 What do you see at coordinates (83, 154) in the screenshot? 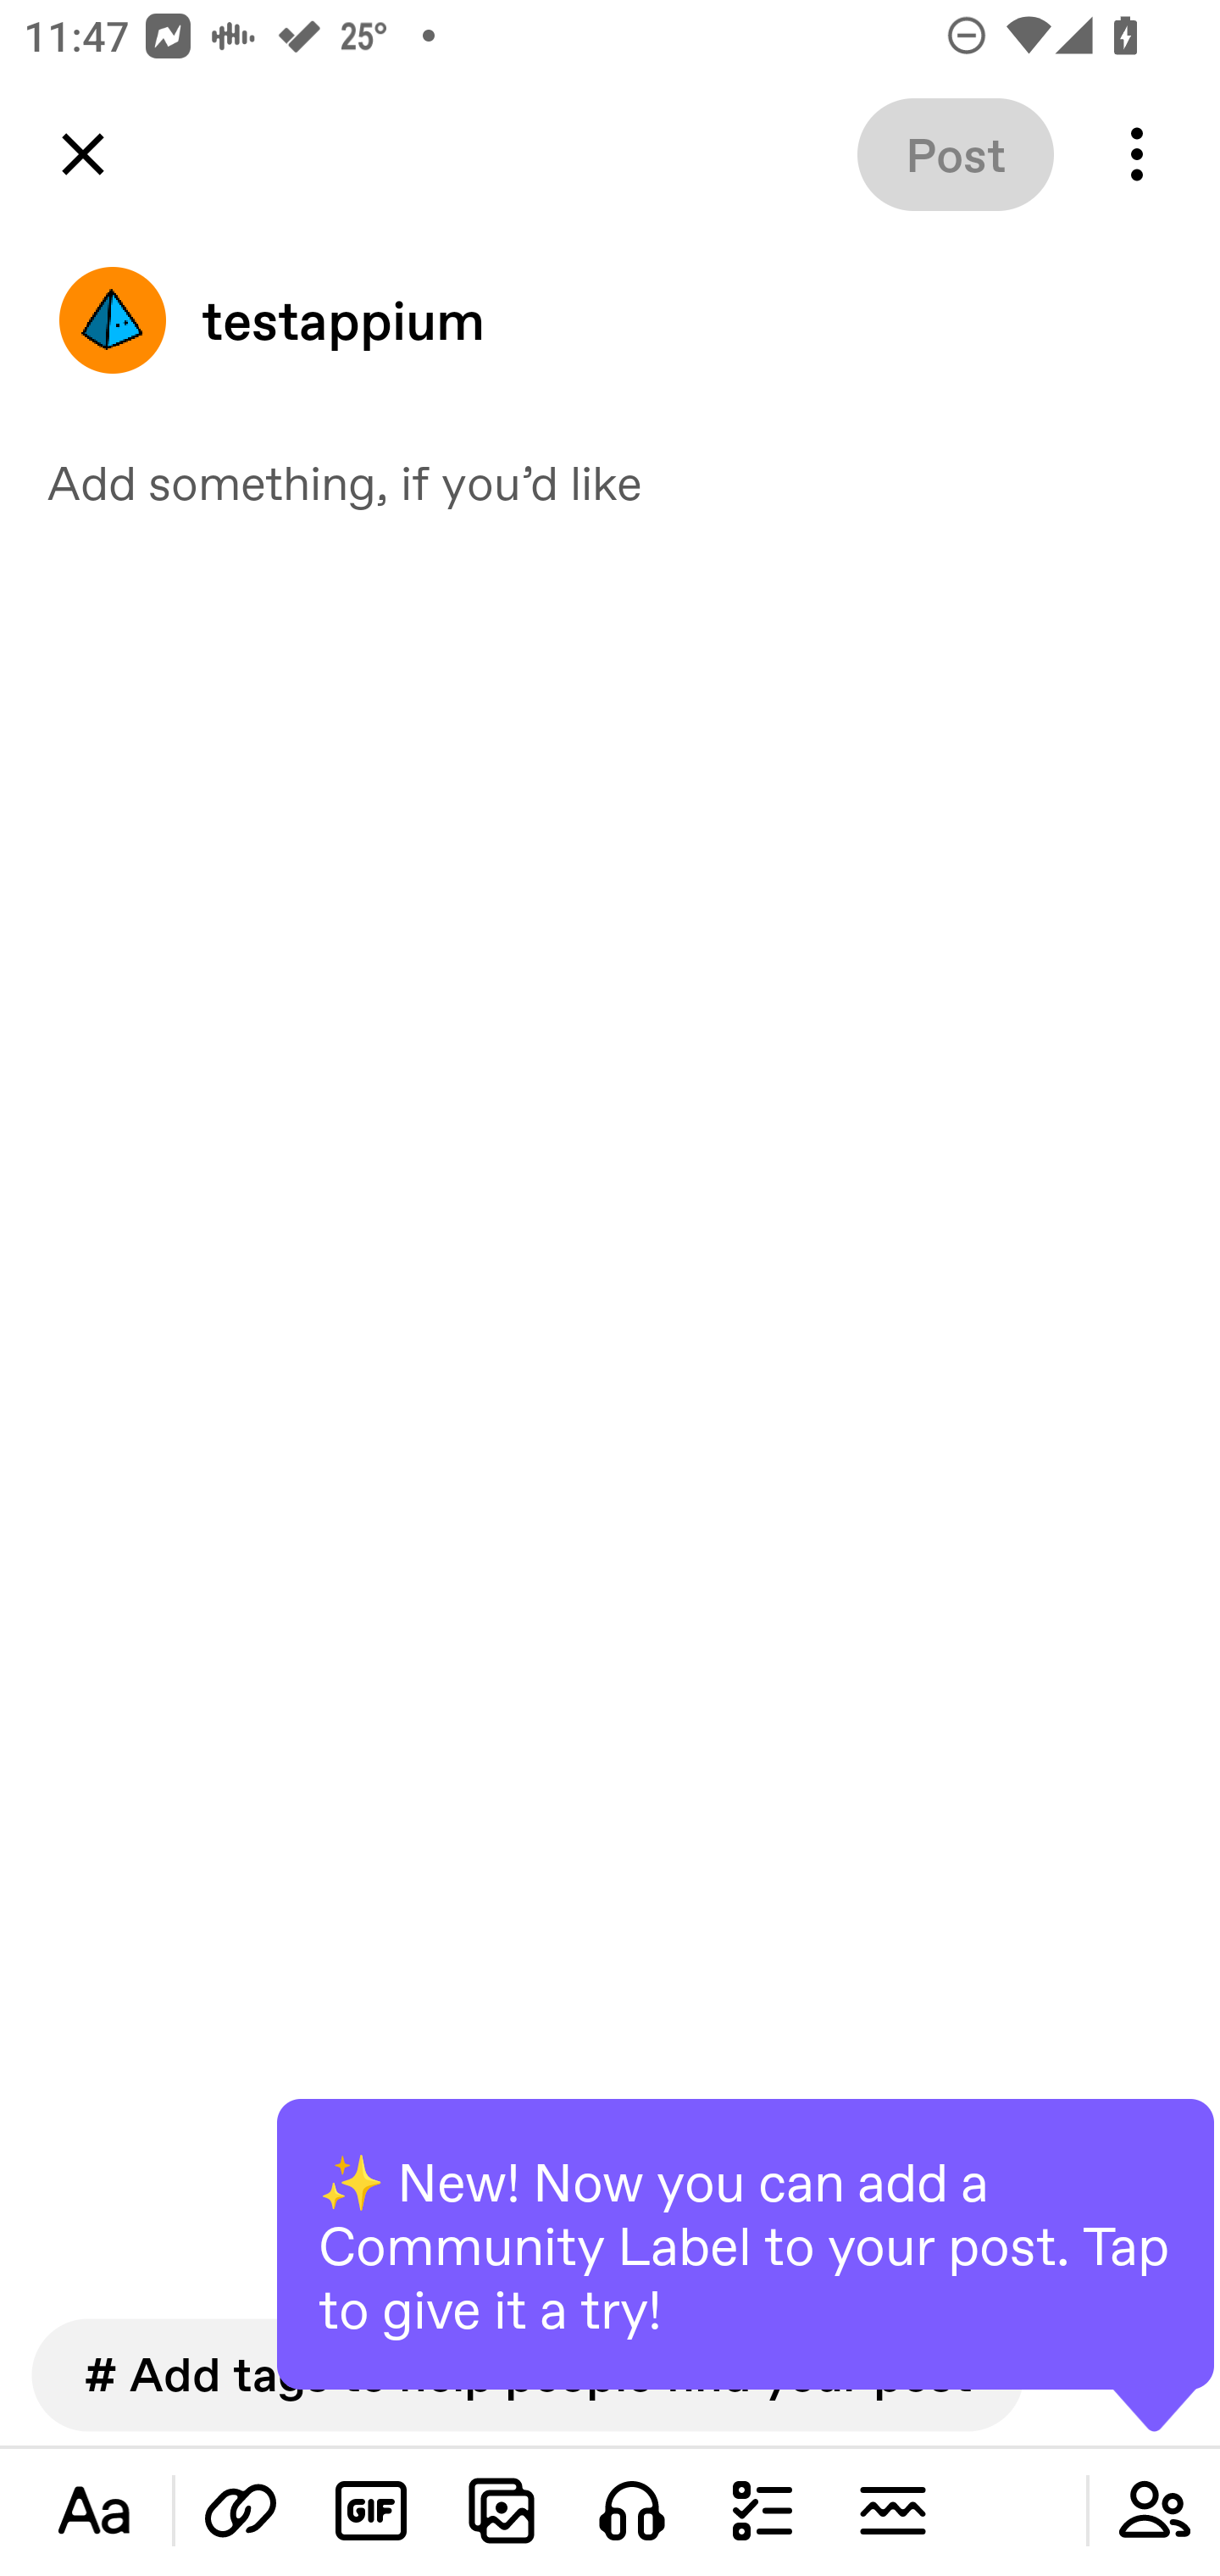
I see `Navigate up` at bounding box center [83, 154].